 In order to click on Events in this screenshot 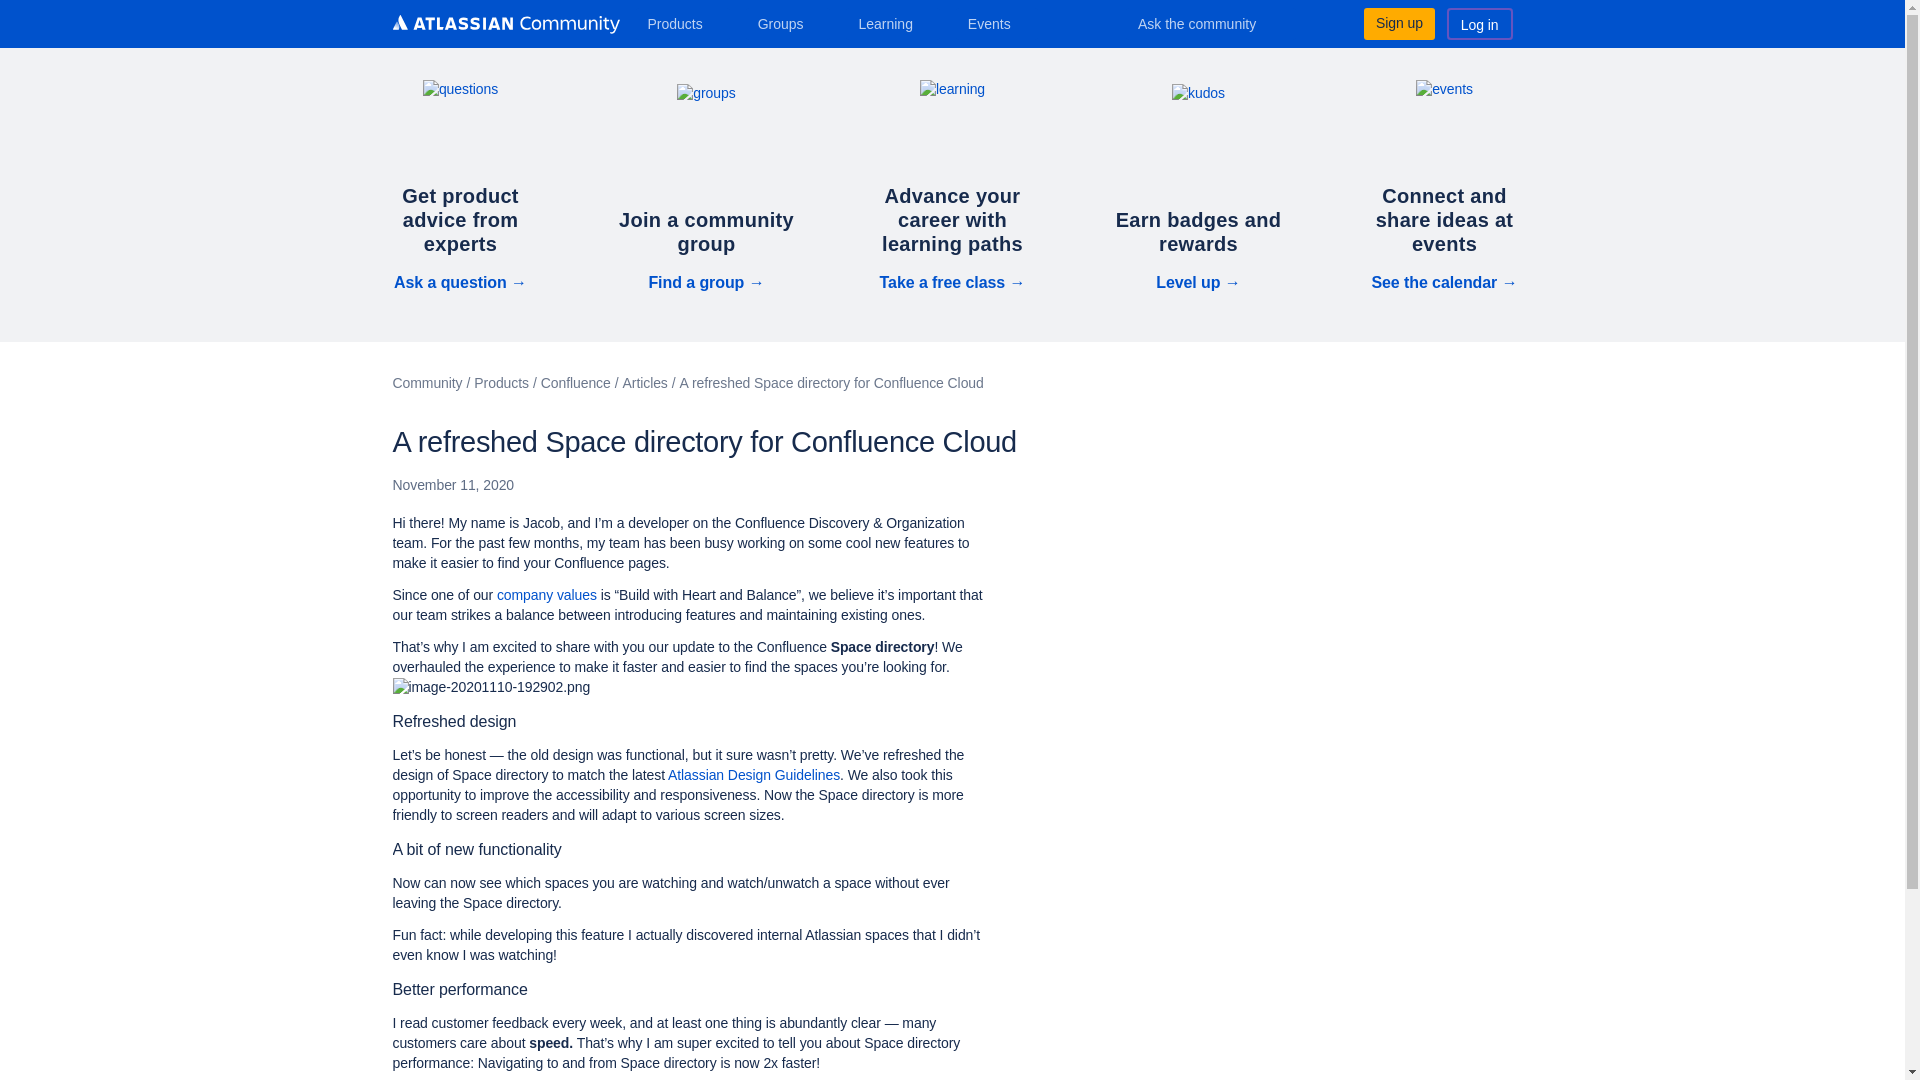, I will do `click(997, 23)`.